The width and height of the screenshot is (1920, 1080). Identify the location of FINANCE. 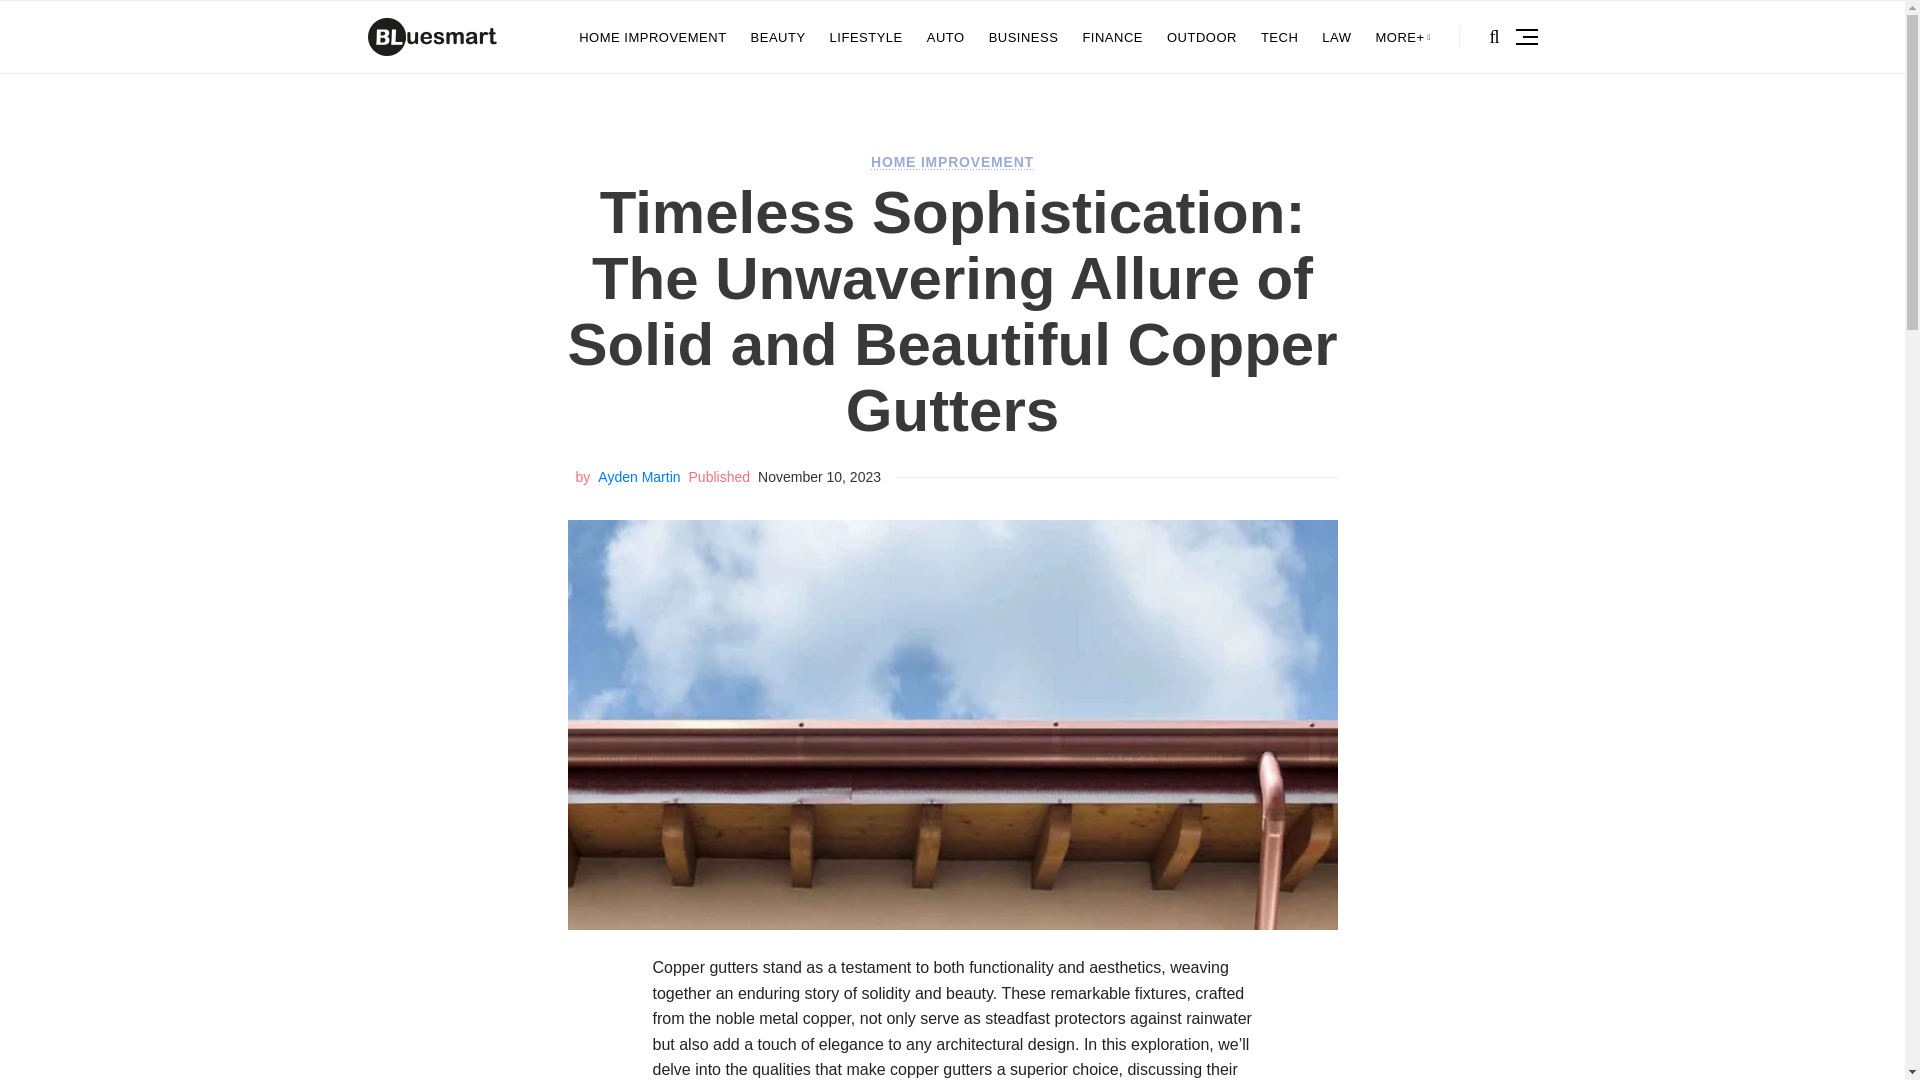
(1112, 37).